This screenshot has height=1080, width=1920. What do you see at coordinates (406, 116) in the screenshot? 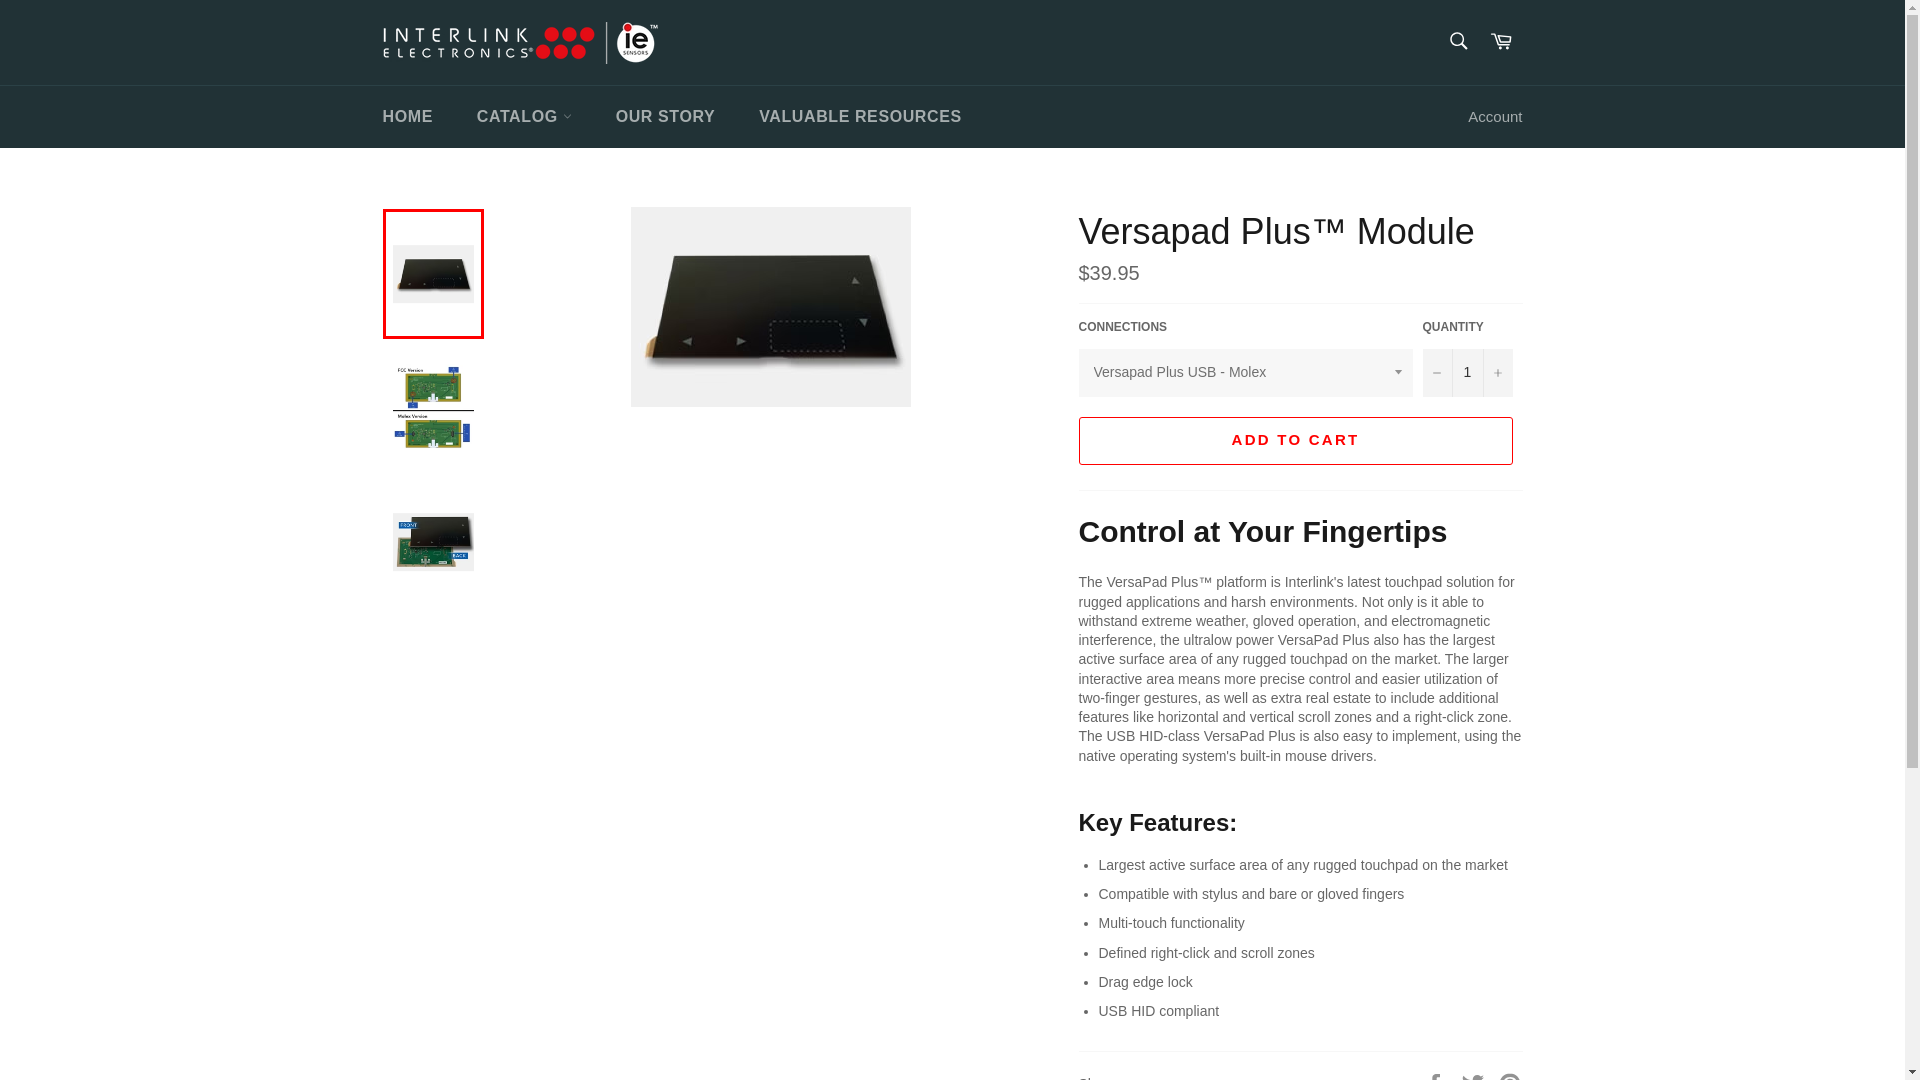
I see `HOME` at bounding box center [406, 116].